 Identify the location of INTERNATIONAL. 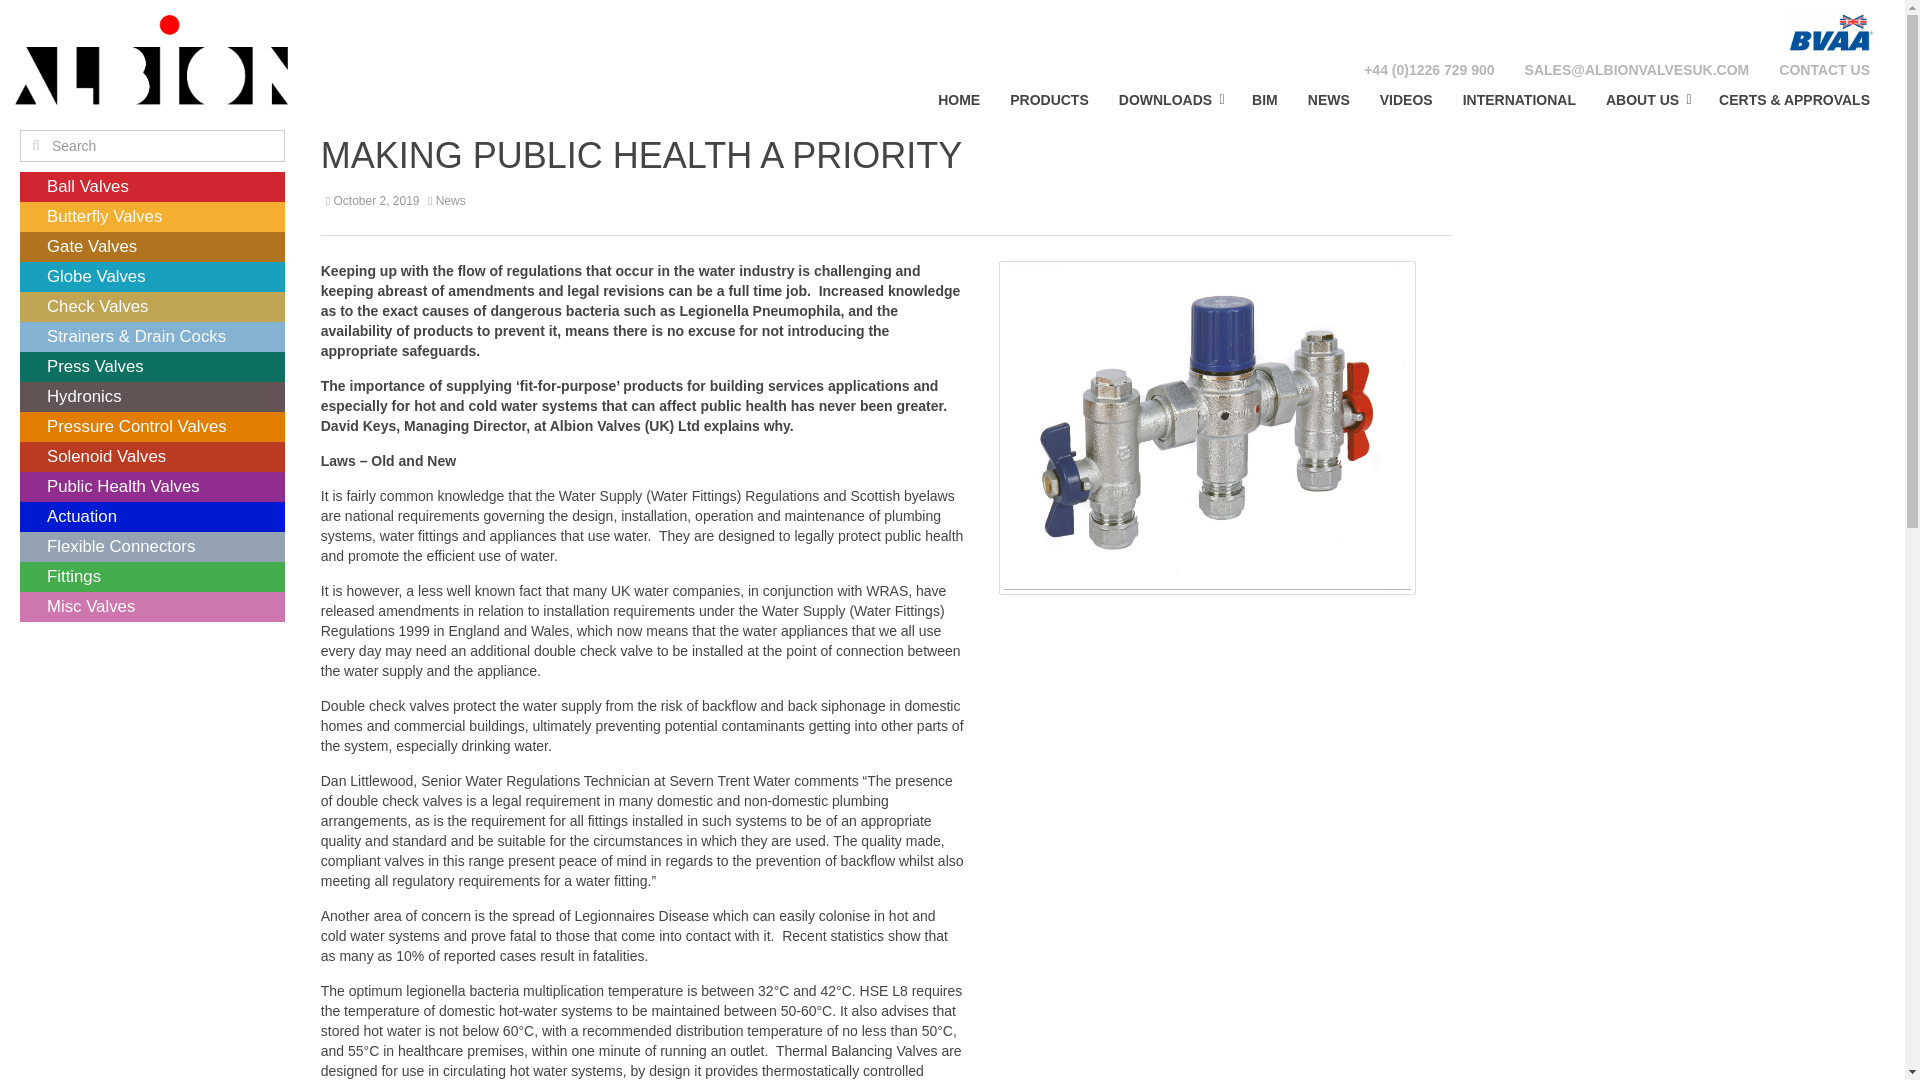
(1519, 99).